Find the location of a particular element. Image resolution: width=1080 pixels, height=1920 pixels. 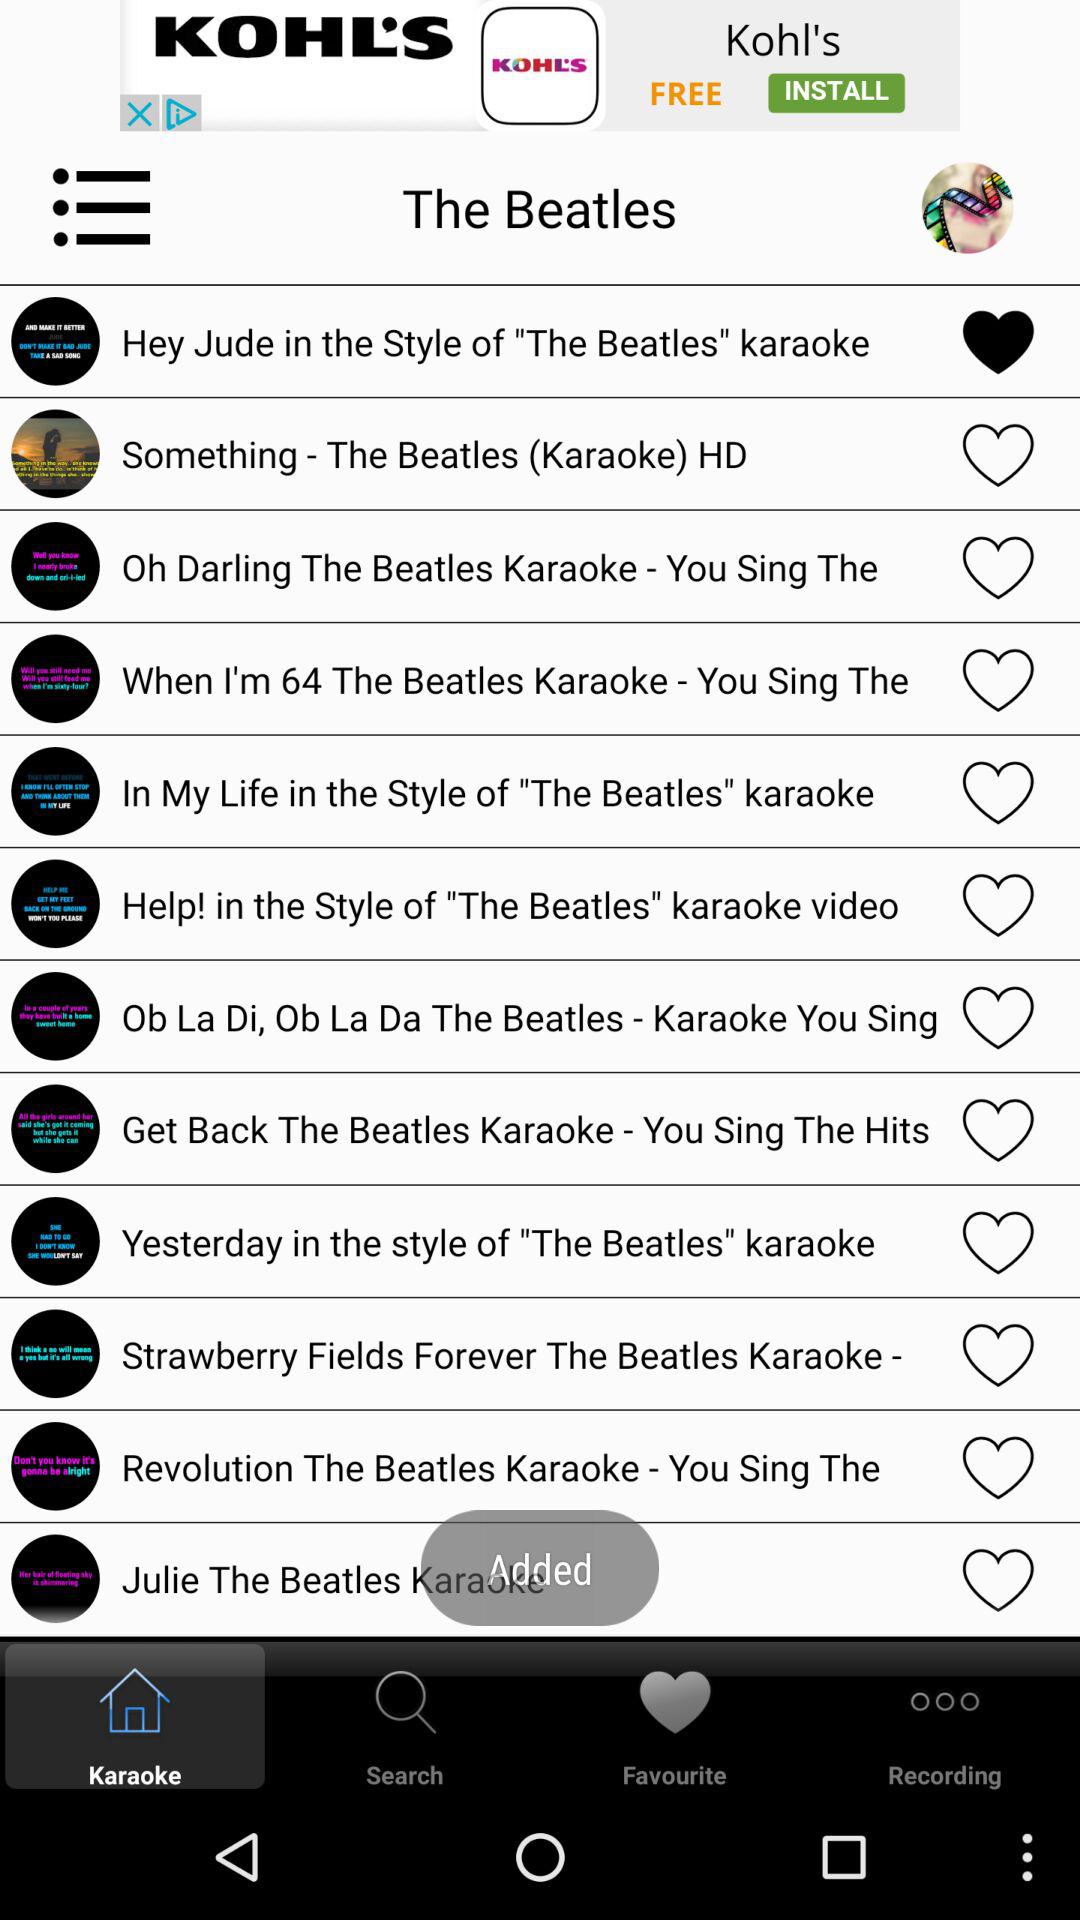

toggle favorite song is located at coordinates (998, 454).